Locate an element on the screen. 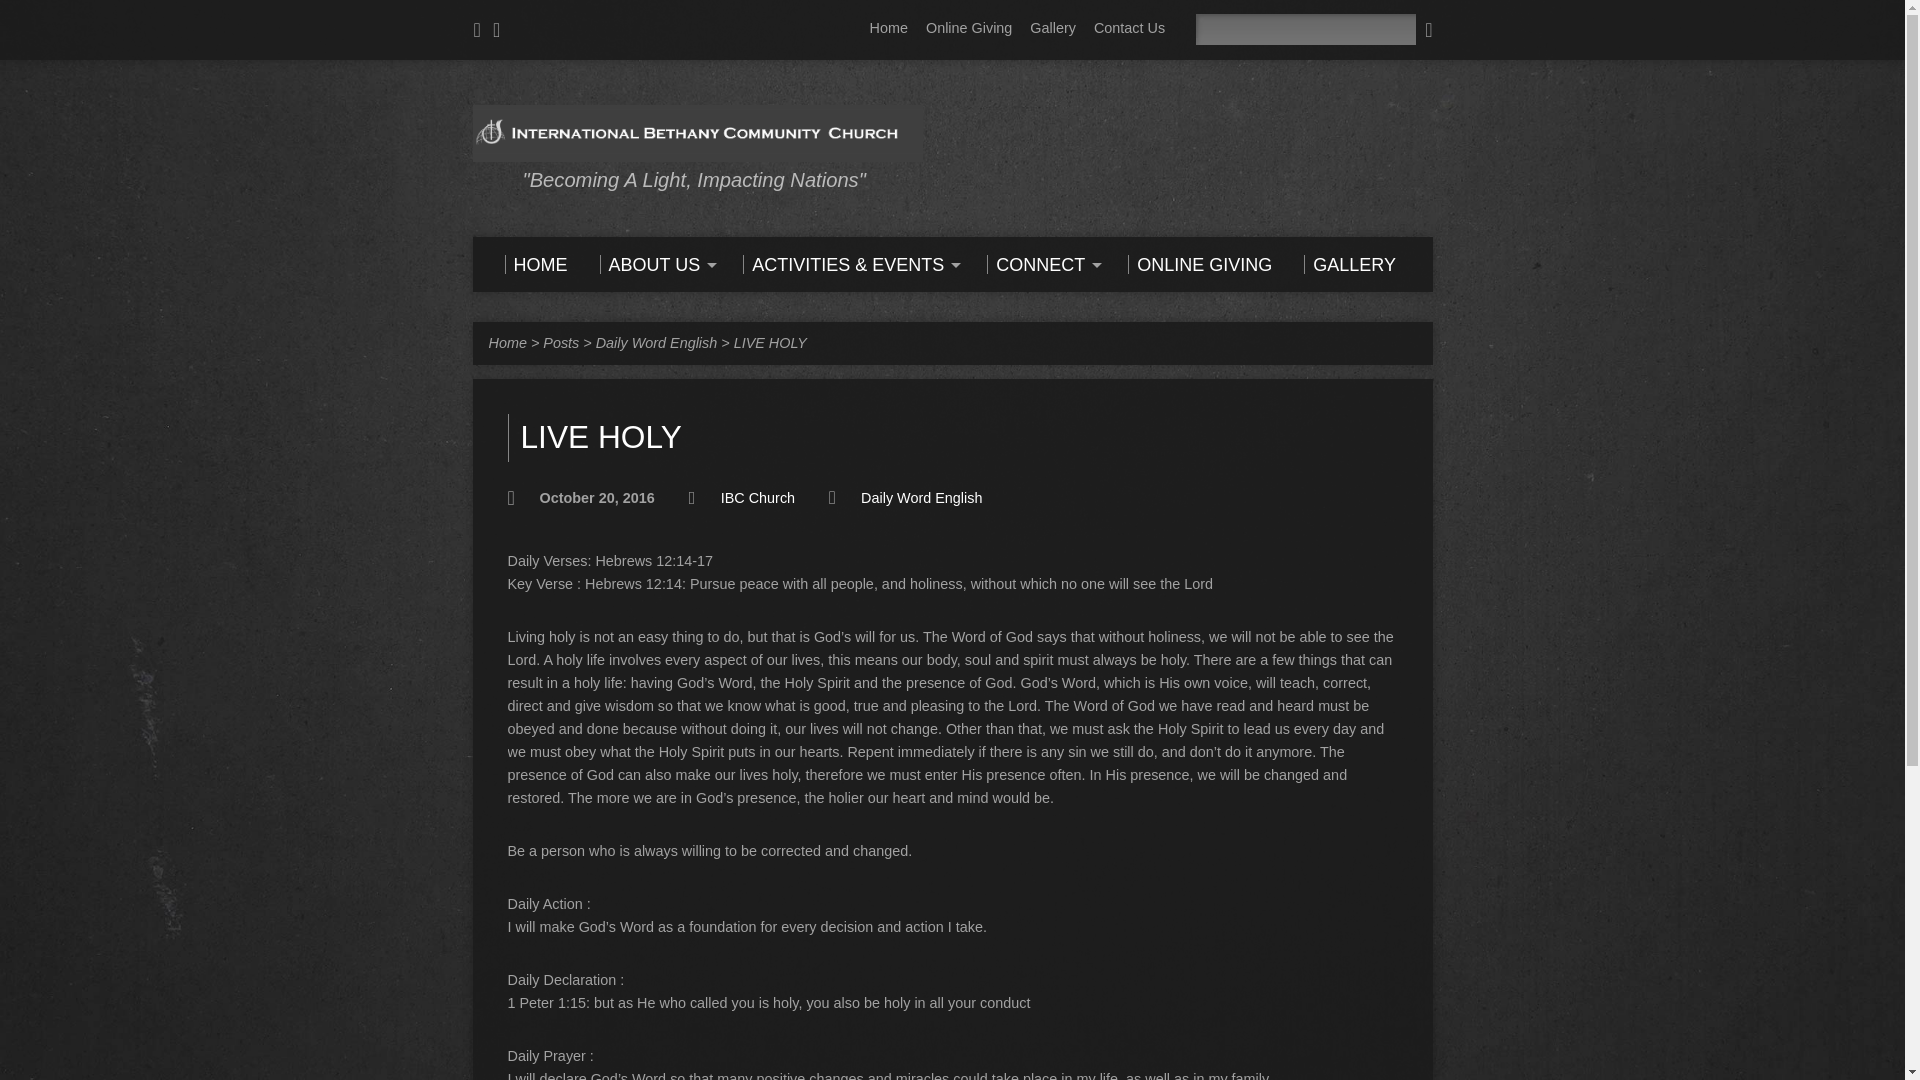 Image resolution: width=1920 pixels, height=1080 pixels. CONNECT is located at coordinates (1041, 264).